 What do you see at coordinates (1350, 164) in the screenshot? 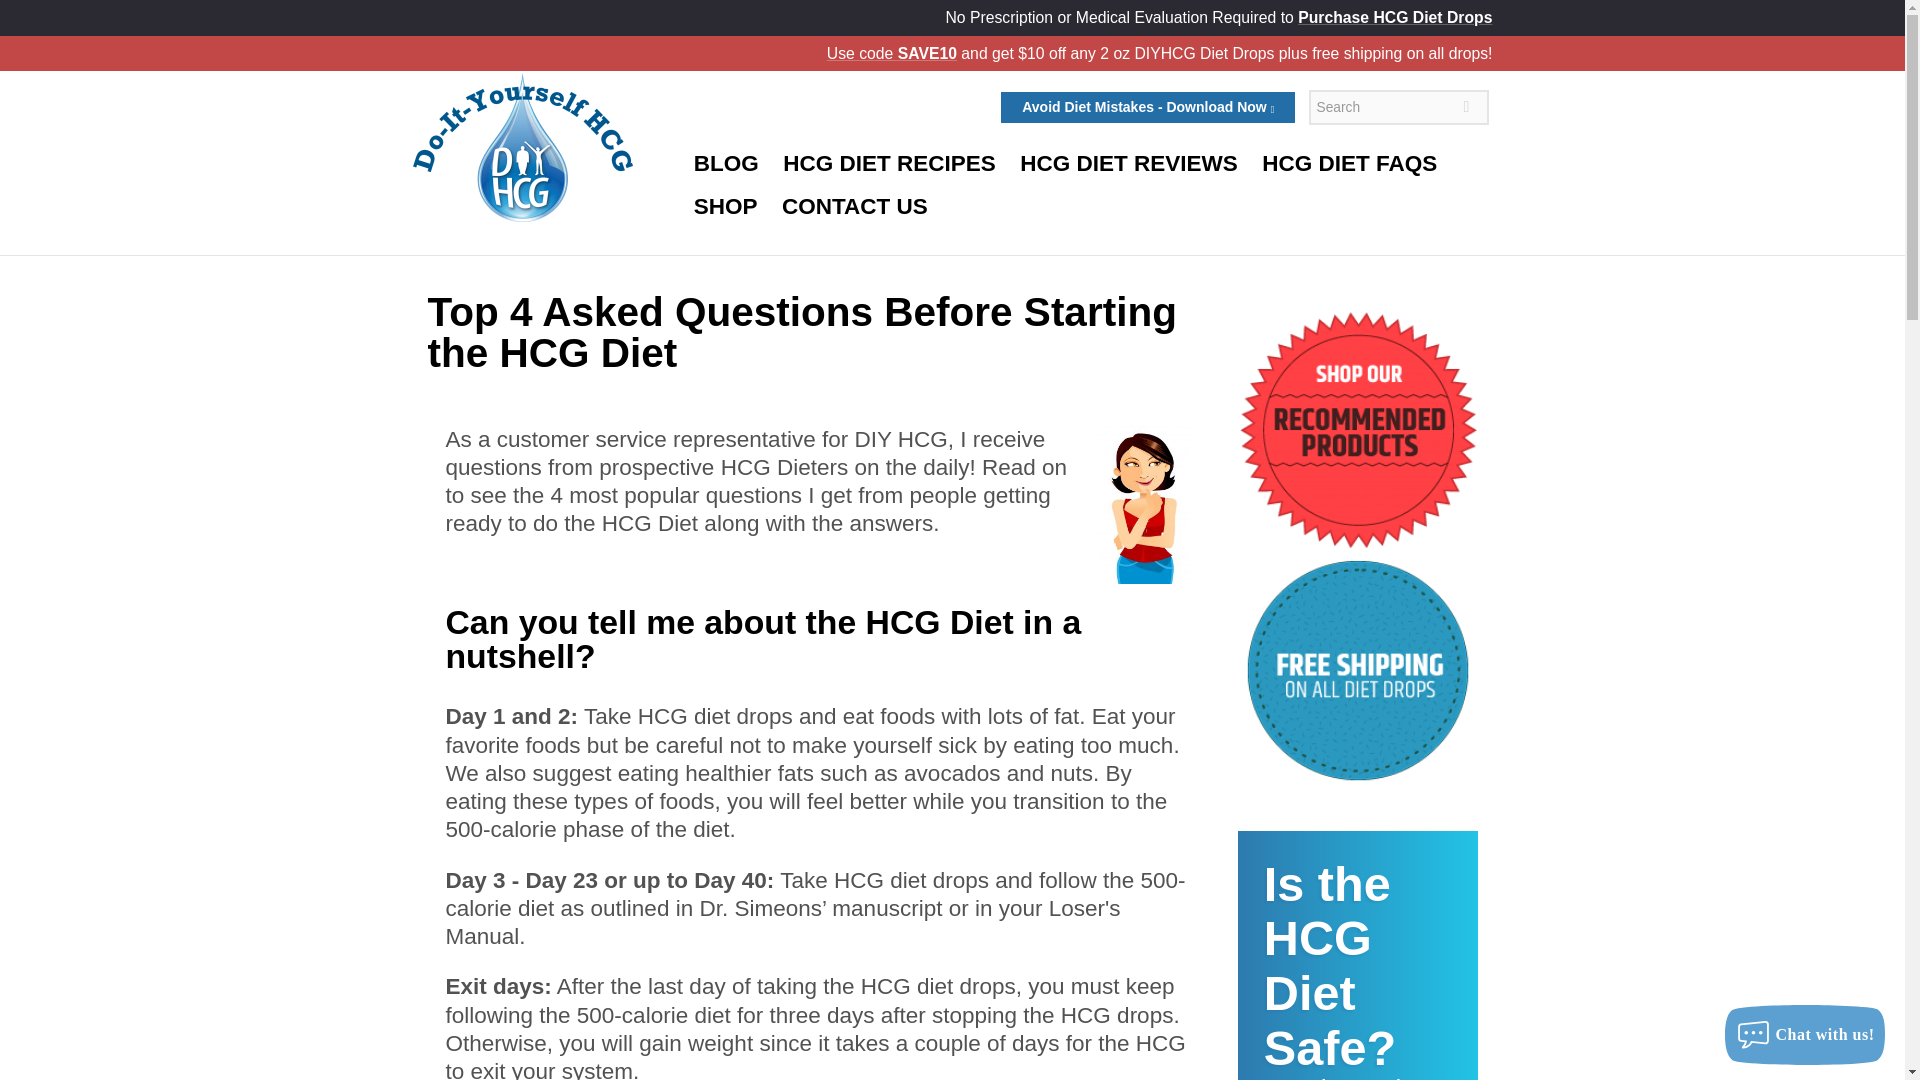
I see `Purchase HCG Diet Drops` at bounding box center [1350, 164].